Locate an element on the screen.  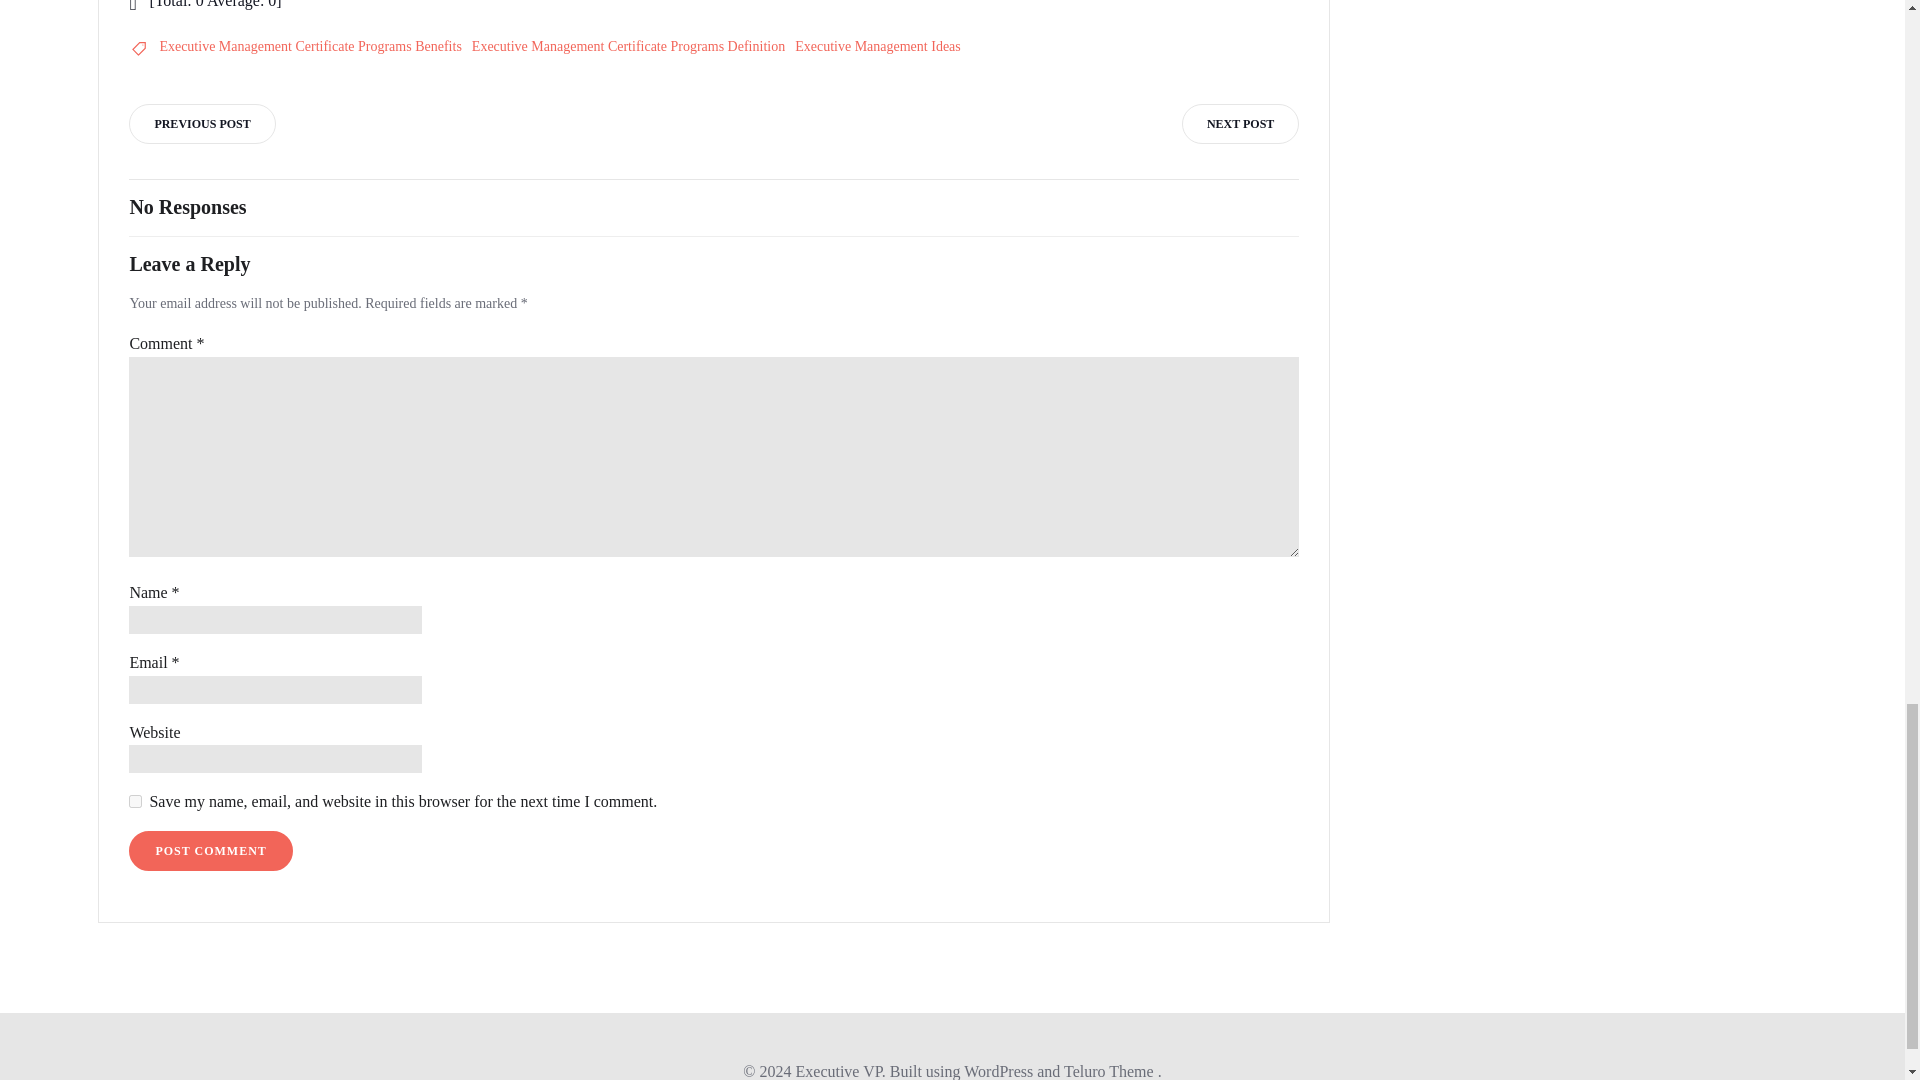
PREVIOUS POST is located at coordinates (201, 123).